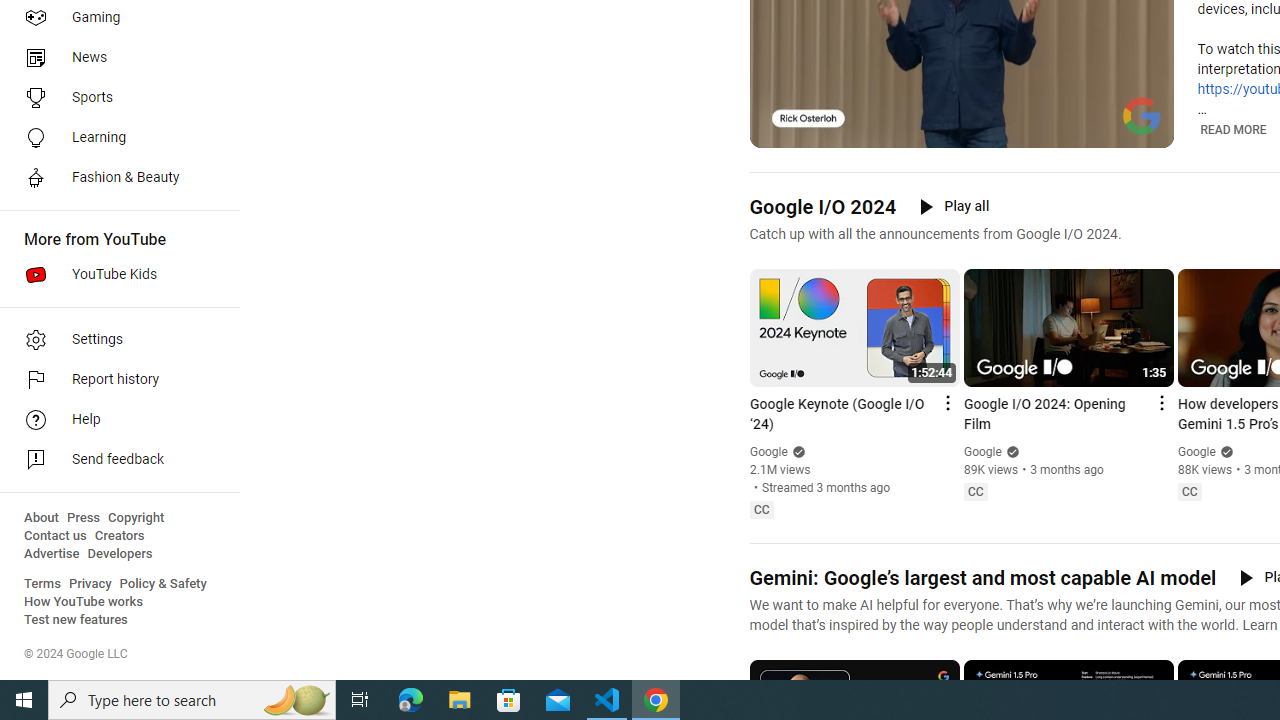 This screenshot has height=720, width=1280. Describe the element at coordinates (1232, 130) in the screenshot. I see `READ MORE` at that location.